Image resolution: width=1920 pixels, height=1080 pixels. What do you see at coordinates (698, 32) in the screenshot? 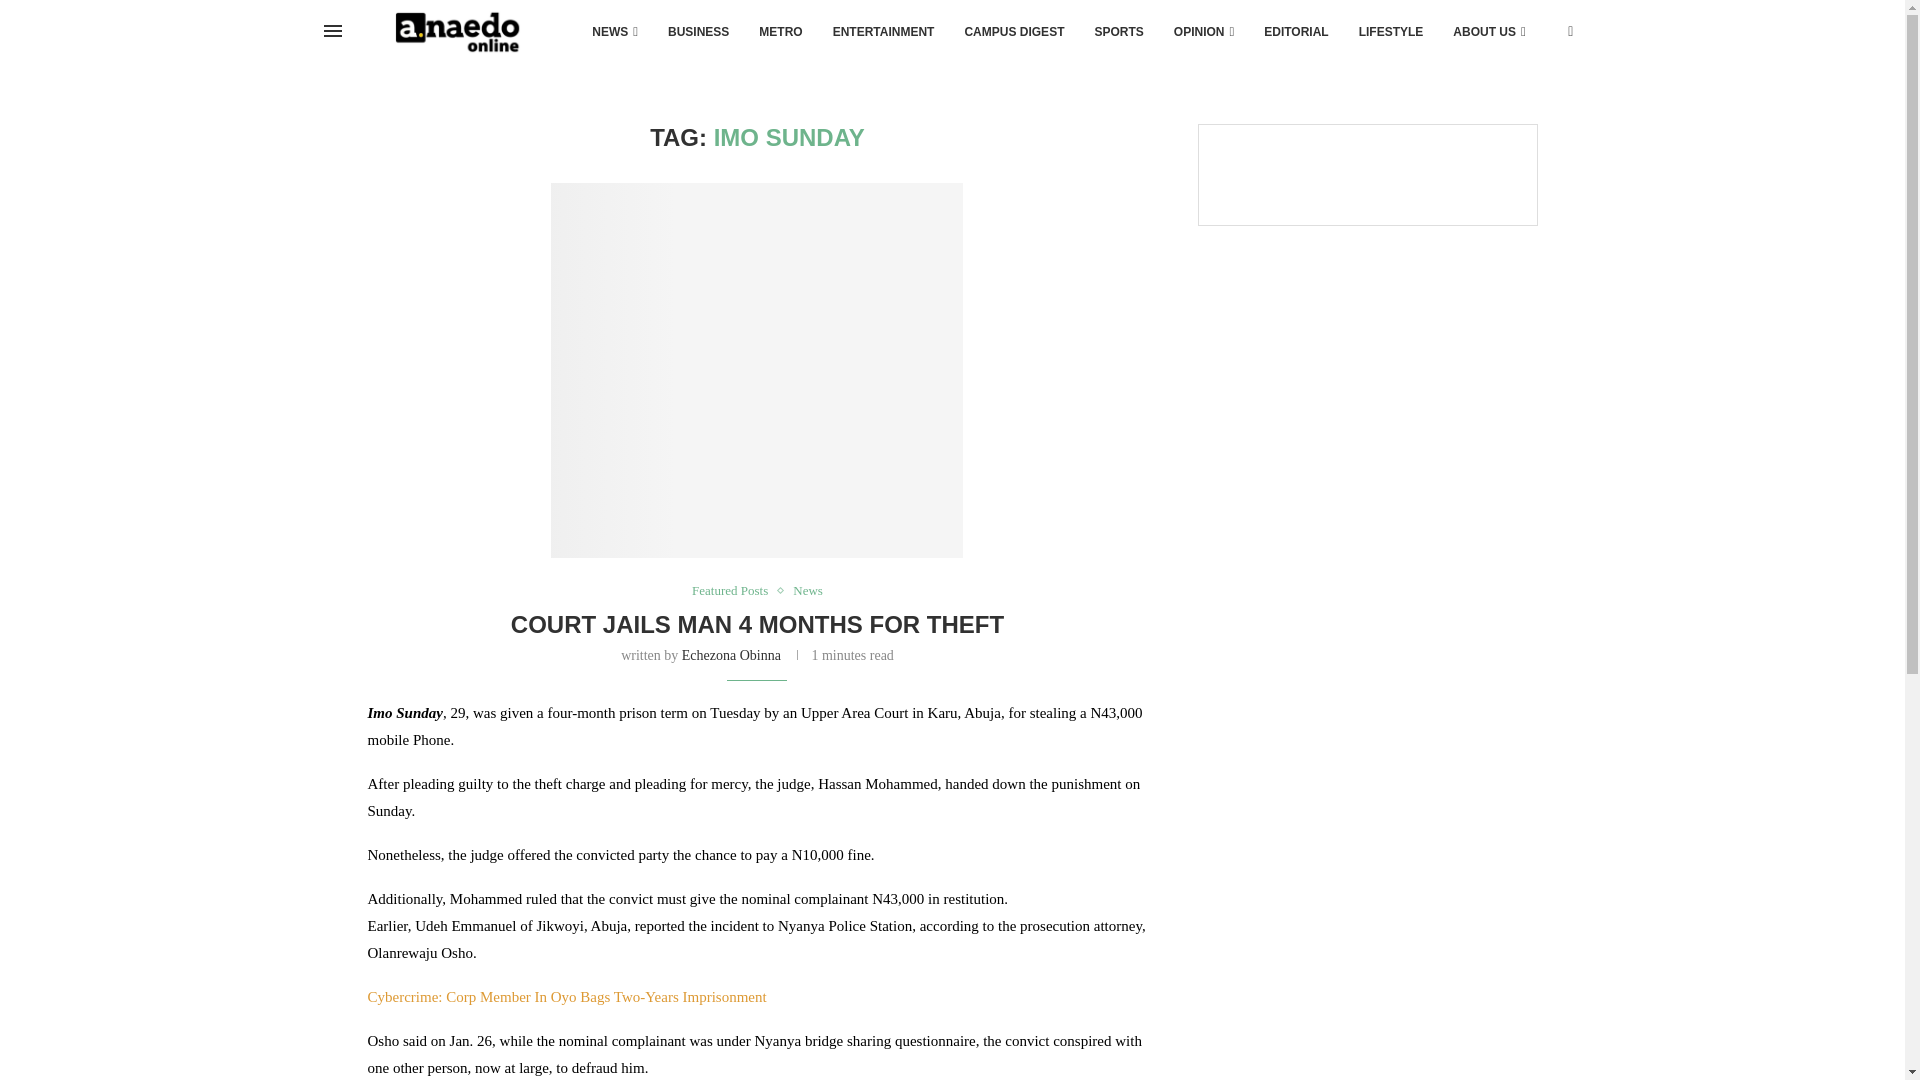
I see `BUSINESS` at bounding box center [698, 32].